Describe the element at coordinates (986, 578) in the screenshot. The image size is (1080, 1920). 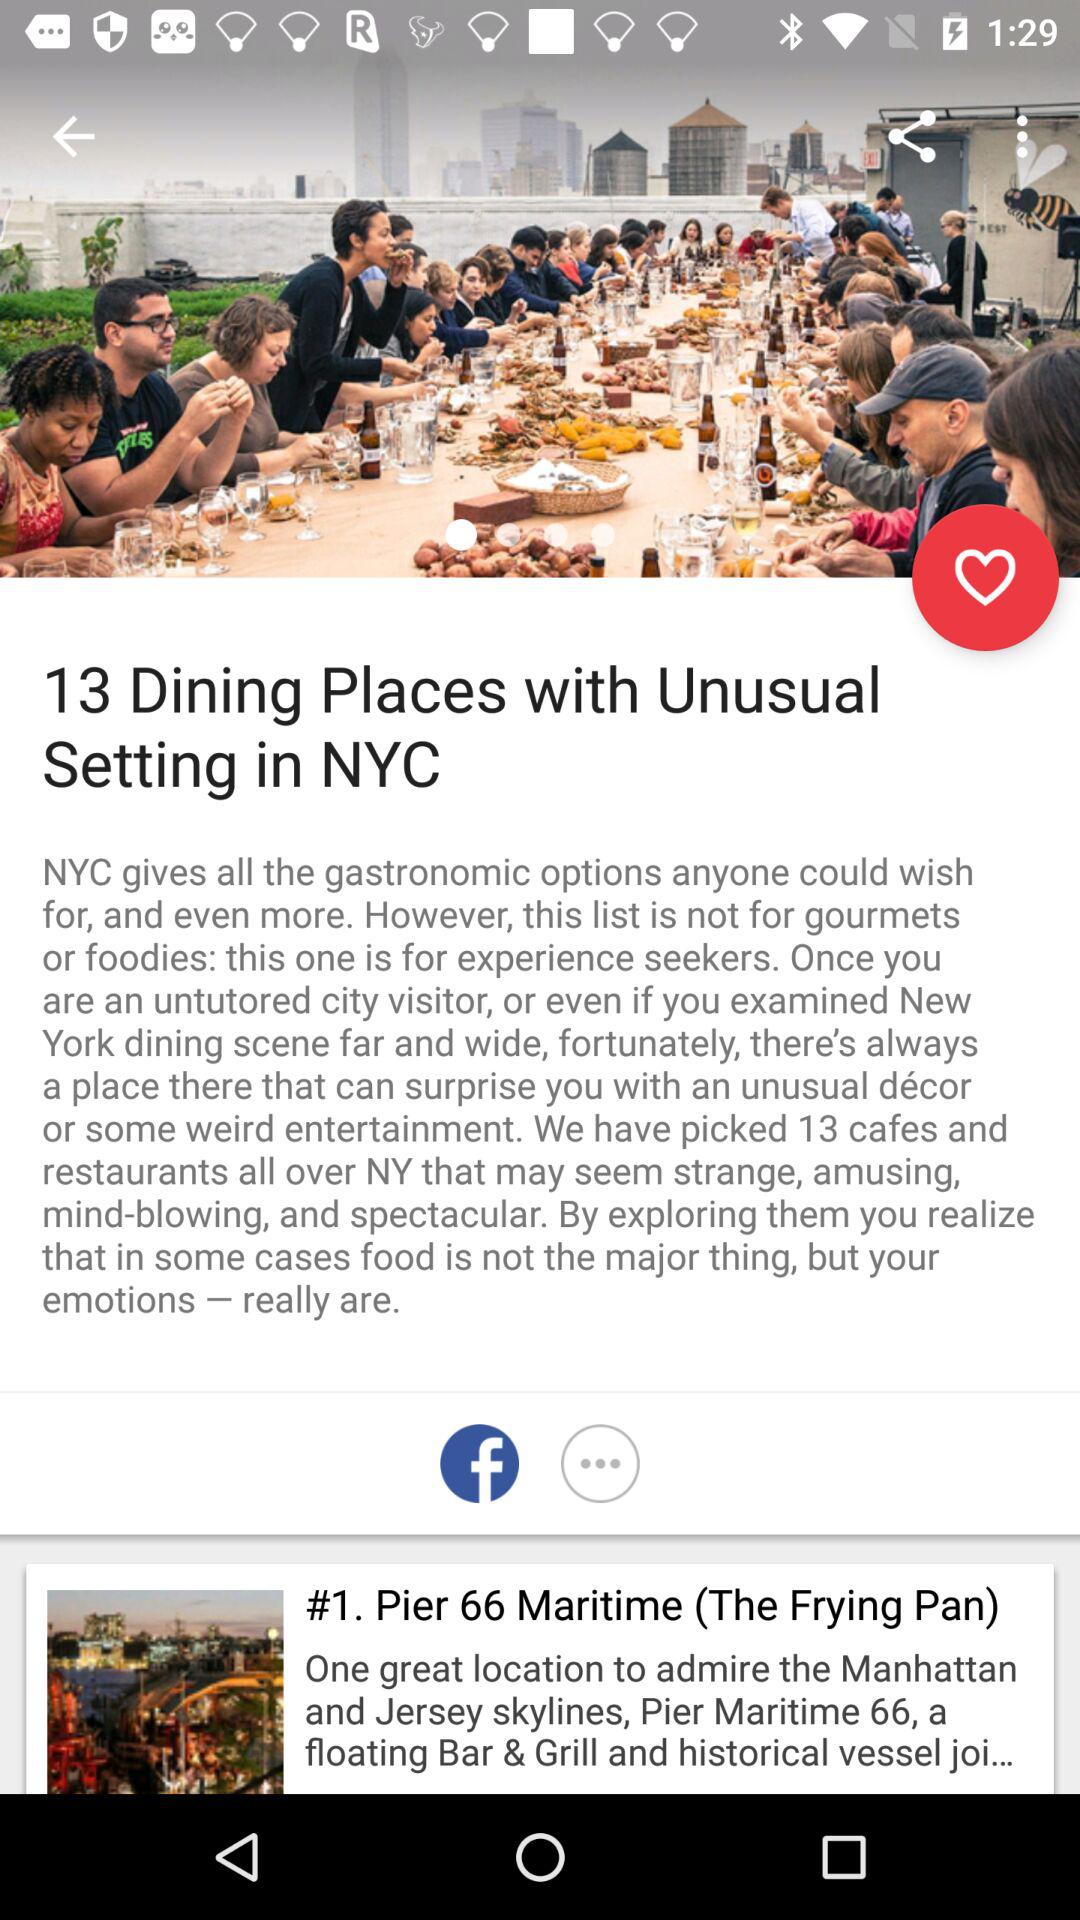
I see `mark as favorite` at that location.